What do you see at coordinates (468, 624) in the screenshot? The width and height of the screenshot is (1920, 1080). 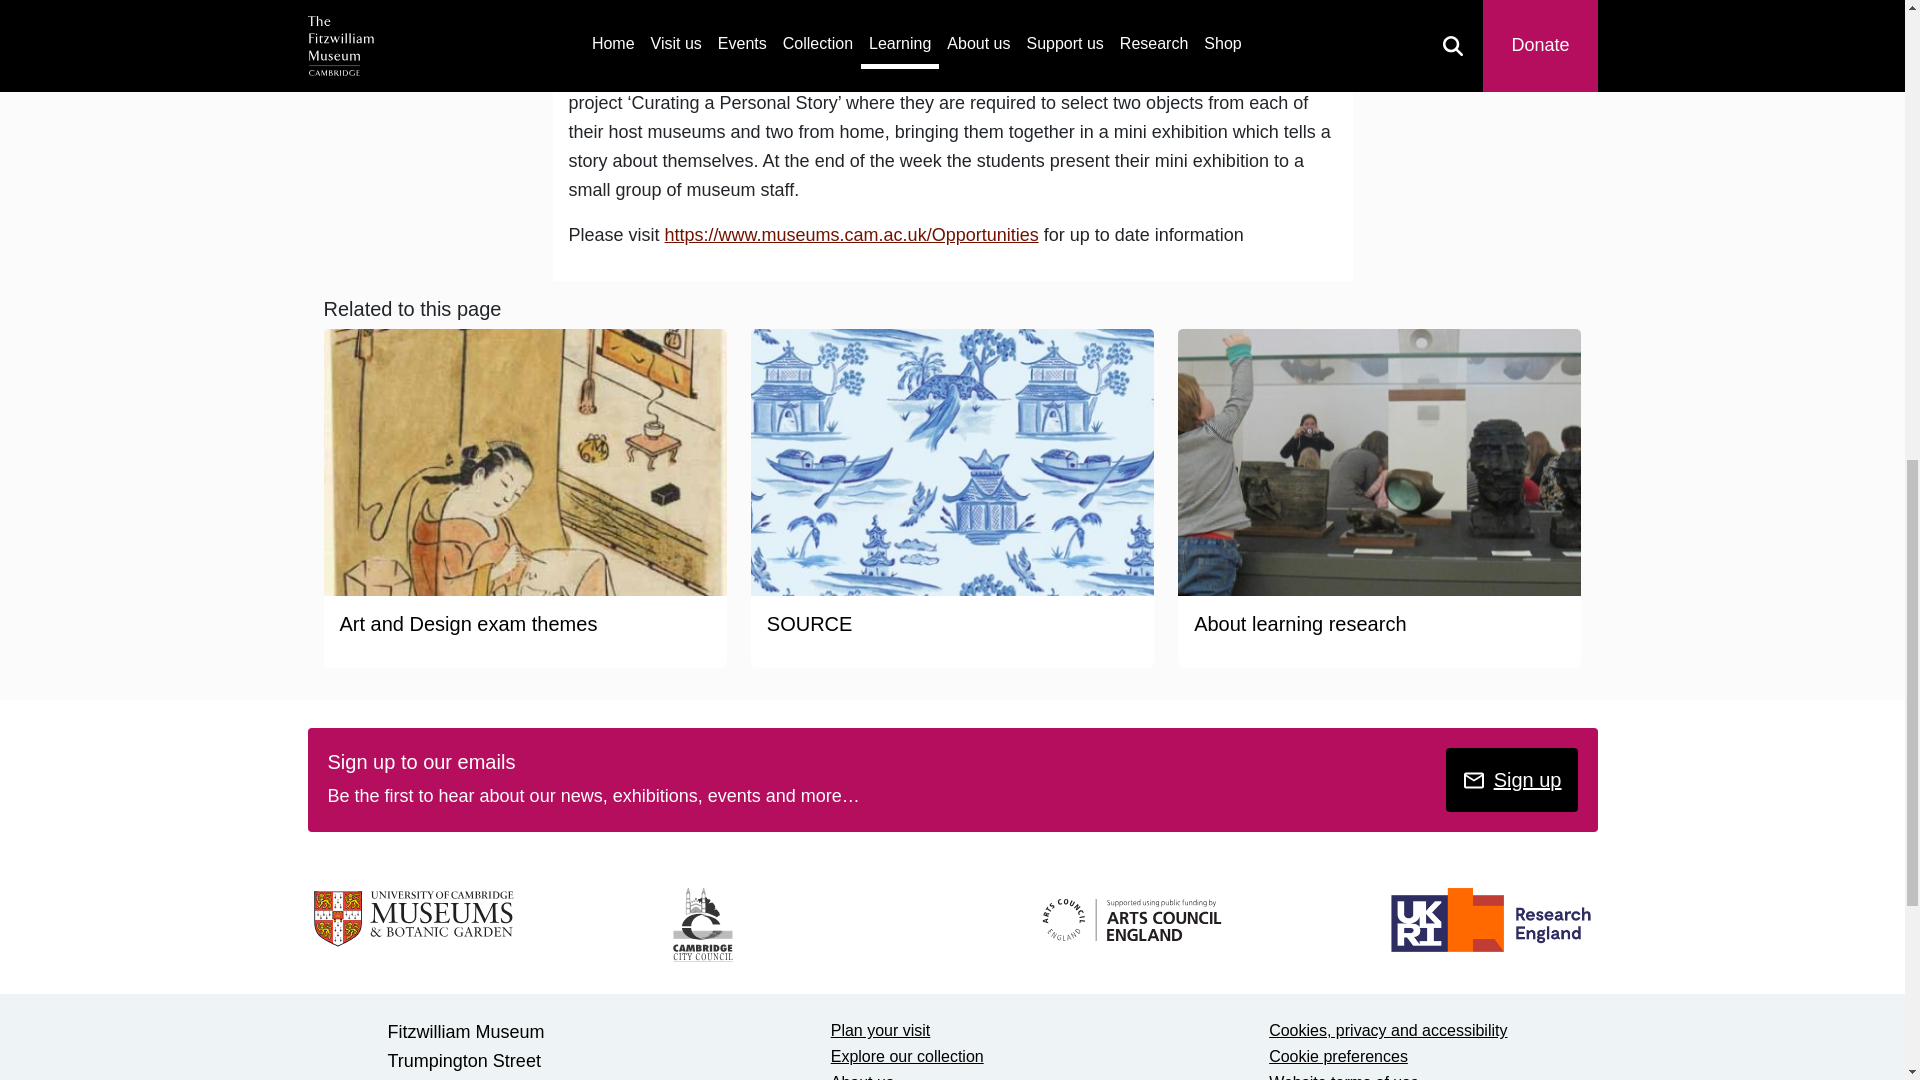 I see `Art and Design exam themes` at bounding box center [468, 624].